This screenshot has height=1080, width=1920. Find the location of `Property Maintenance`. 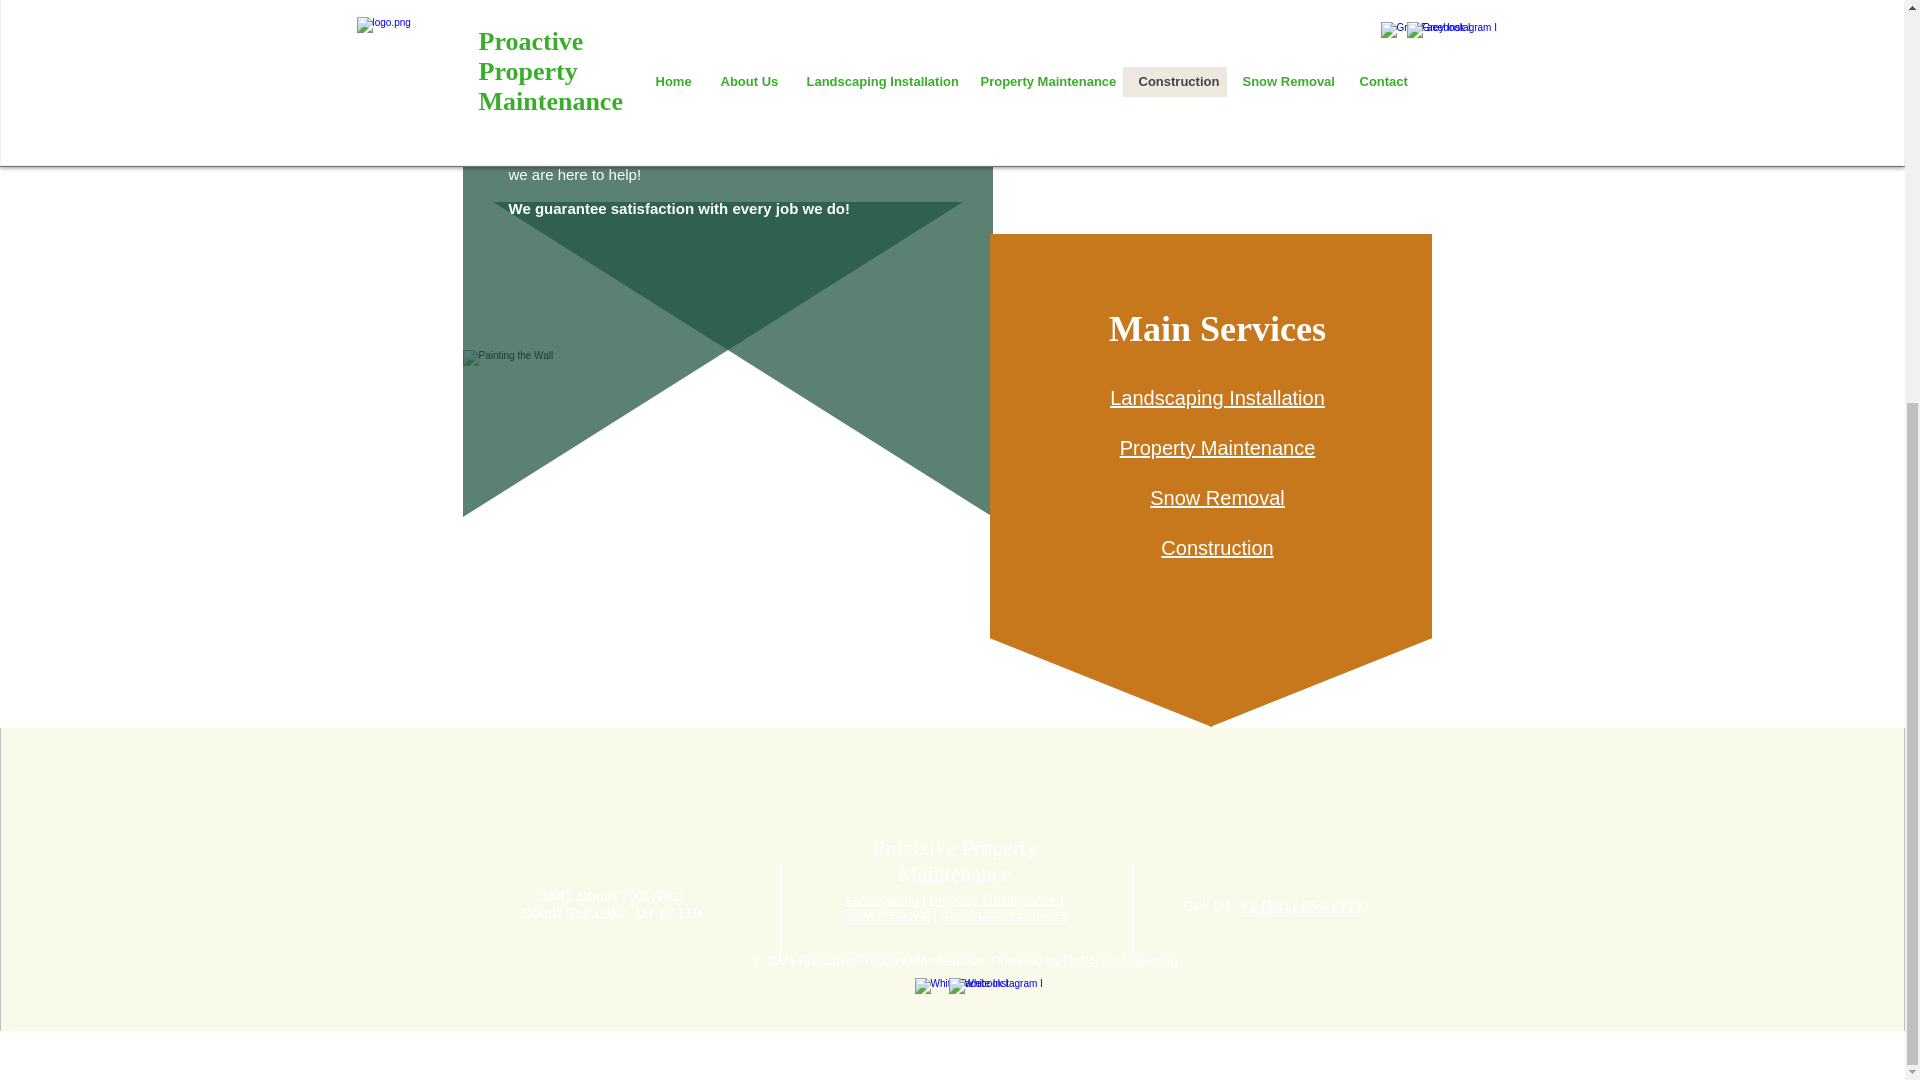

Property Maintenance is located at coordinates (1217, 448).